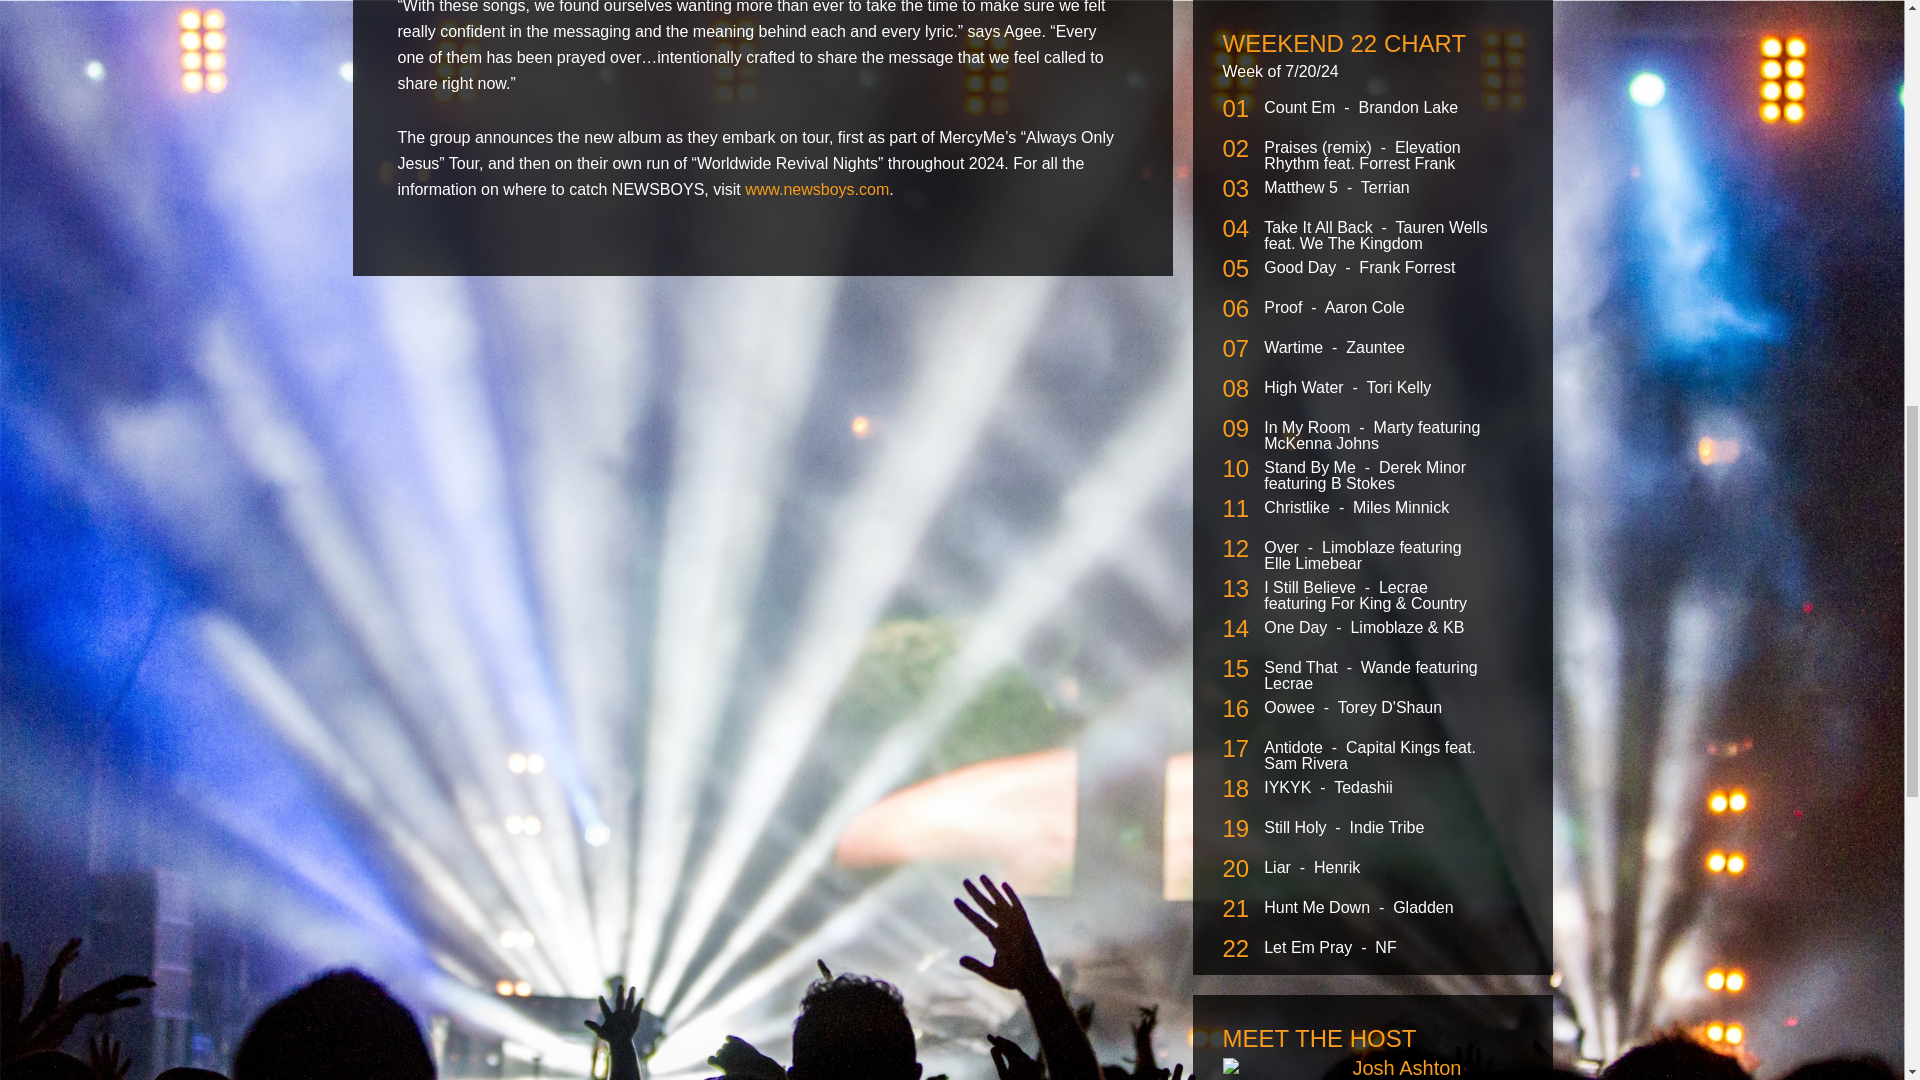 The width and height of the screenshot is (1920, 1080). I want to click on Derek Minor featuring B Stokes, so click(1364, 476).